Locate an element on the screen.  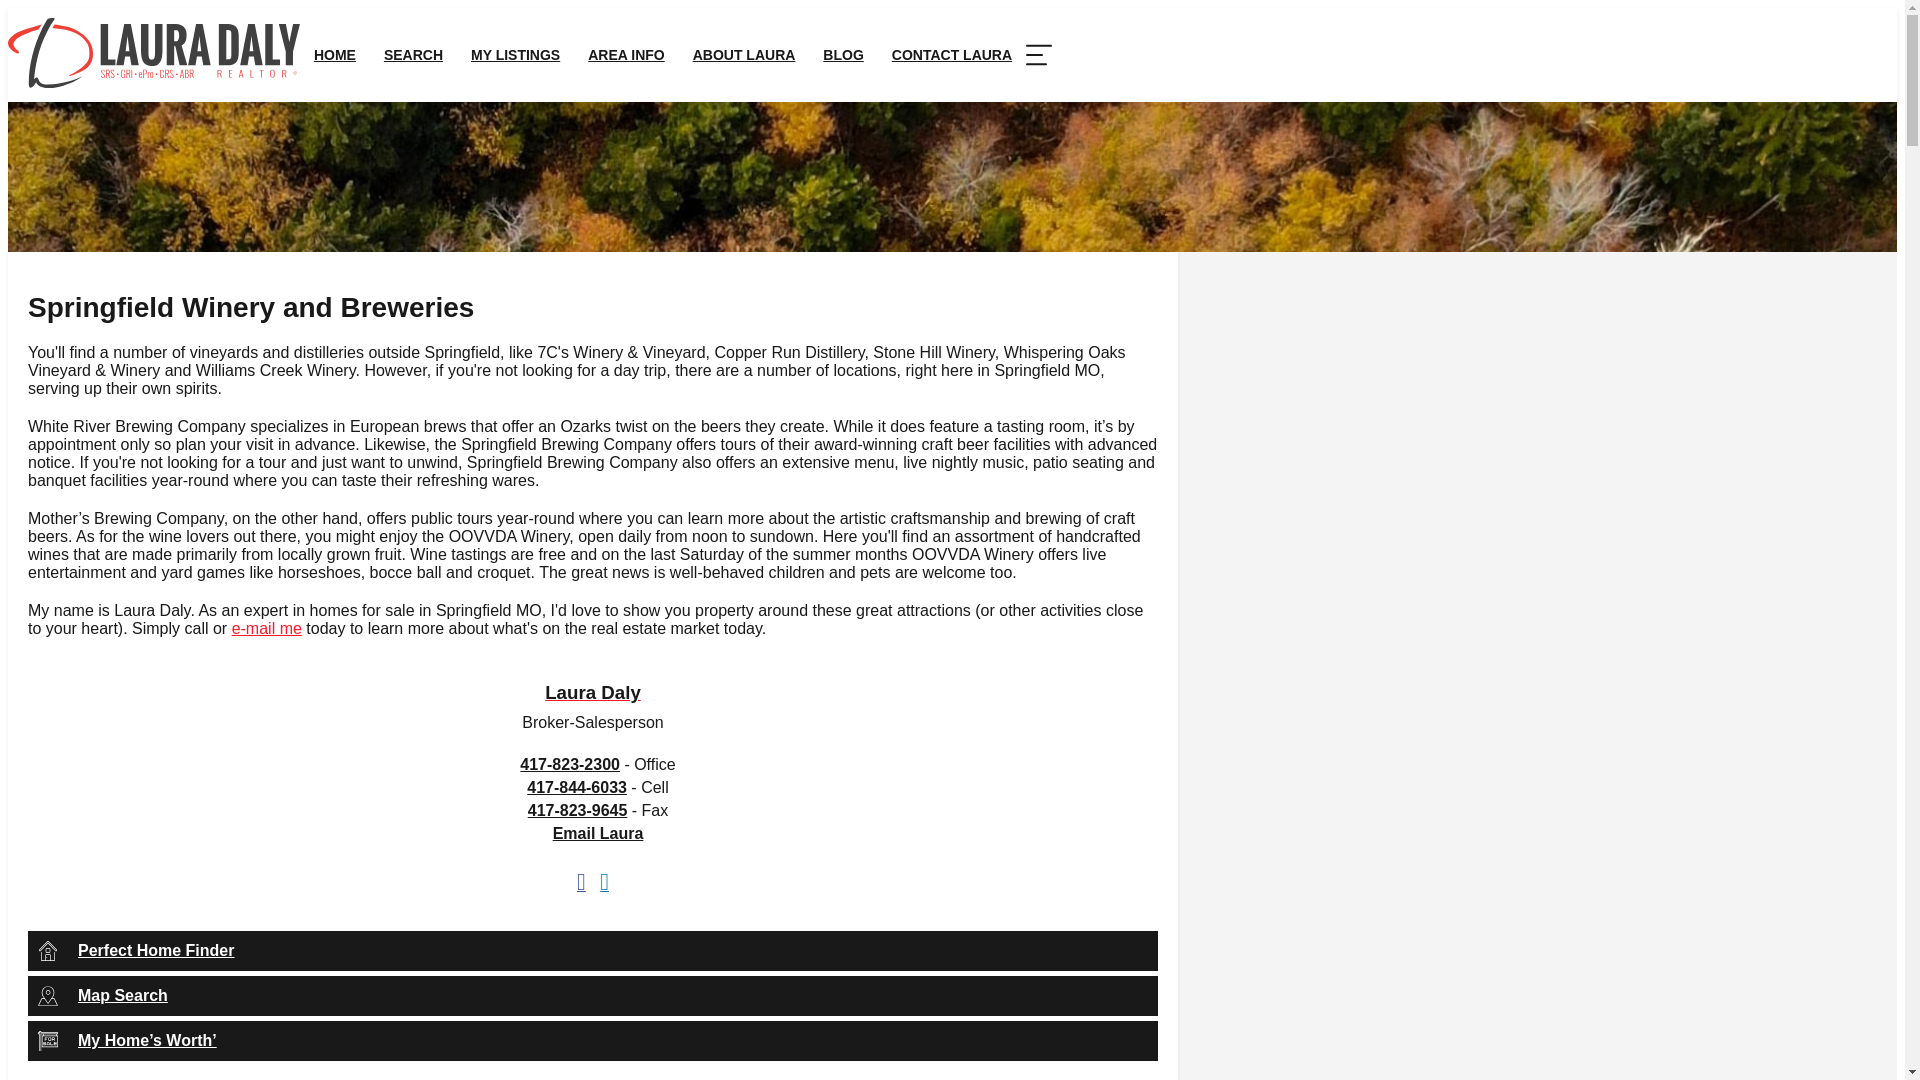
Home is located at coordinates (334, 54).